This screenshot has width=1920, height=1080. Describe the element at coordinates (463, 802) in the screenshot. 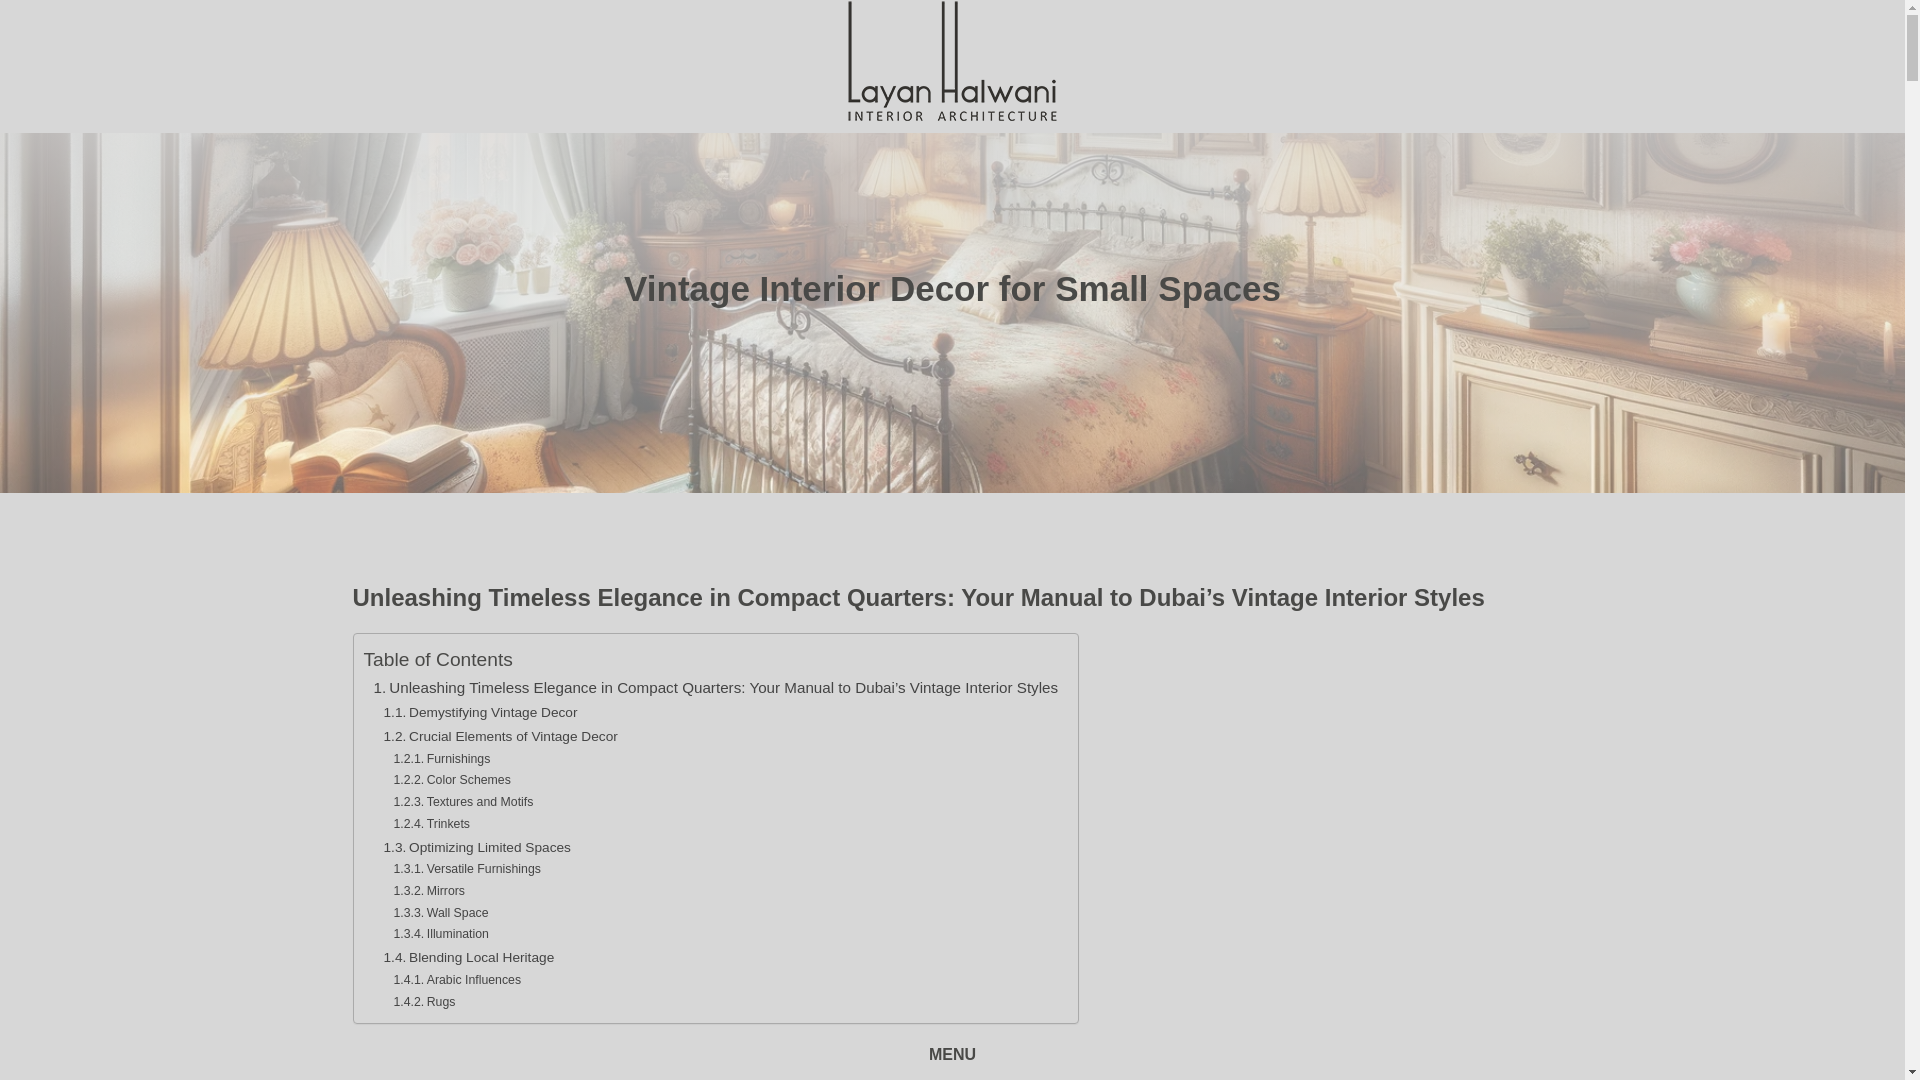

I see `Textures and Motifs` at that location.